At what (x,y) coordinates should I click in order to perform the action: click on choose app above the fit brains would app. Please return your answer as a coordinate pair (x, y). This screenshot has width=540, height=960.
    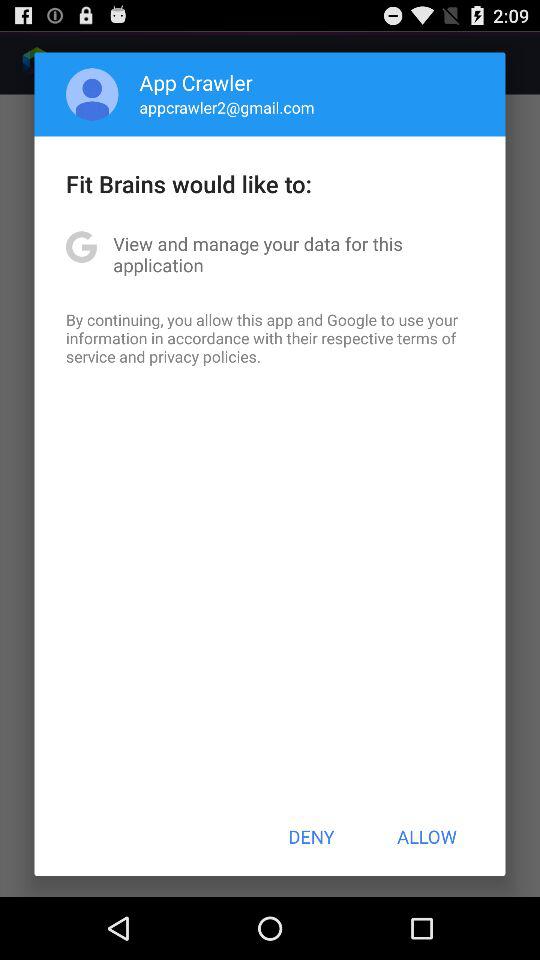
    Looking at the image, I should click on (226, 107).